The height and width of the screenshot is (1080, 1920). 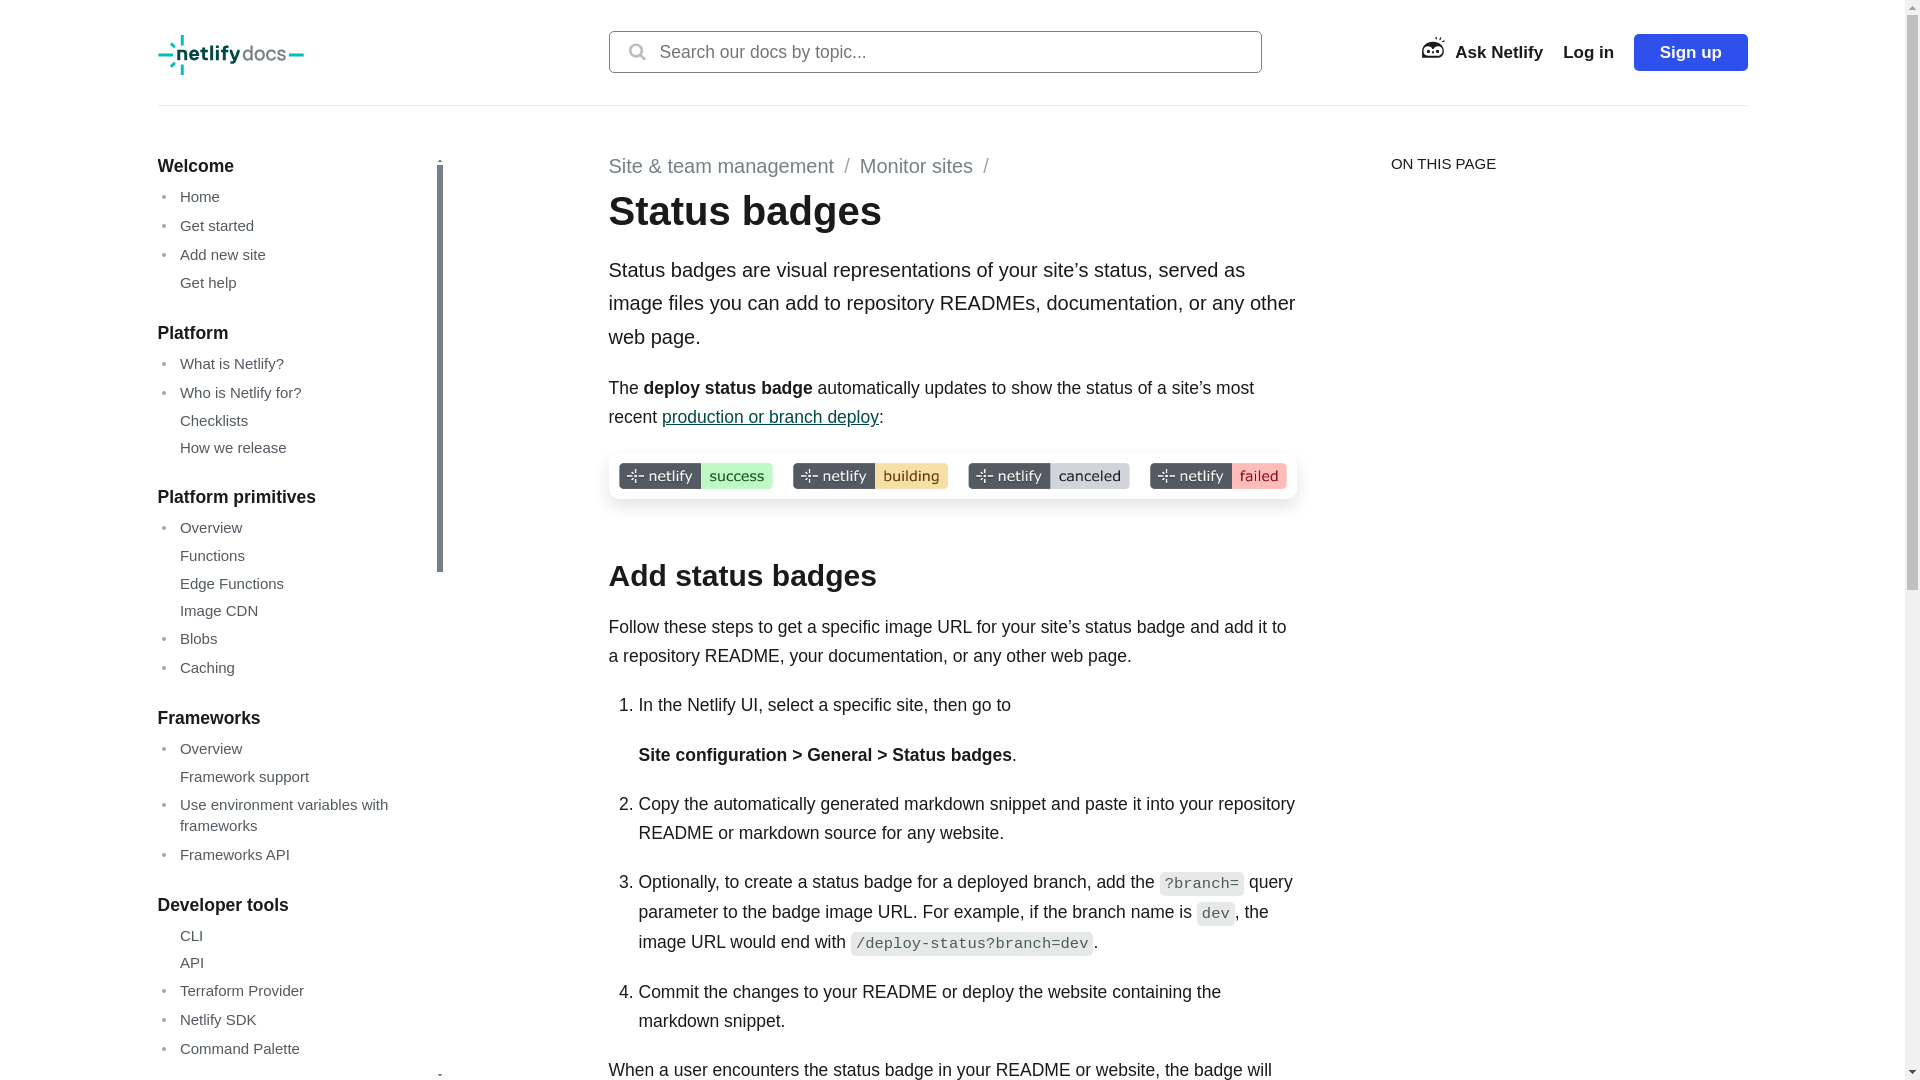 I want to click on Add new site, so click(x=212, y=254).